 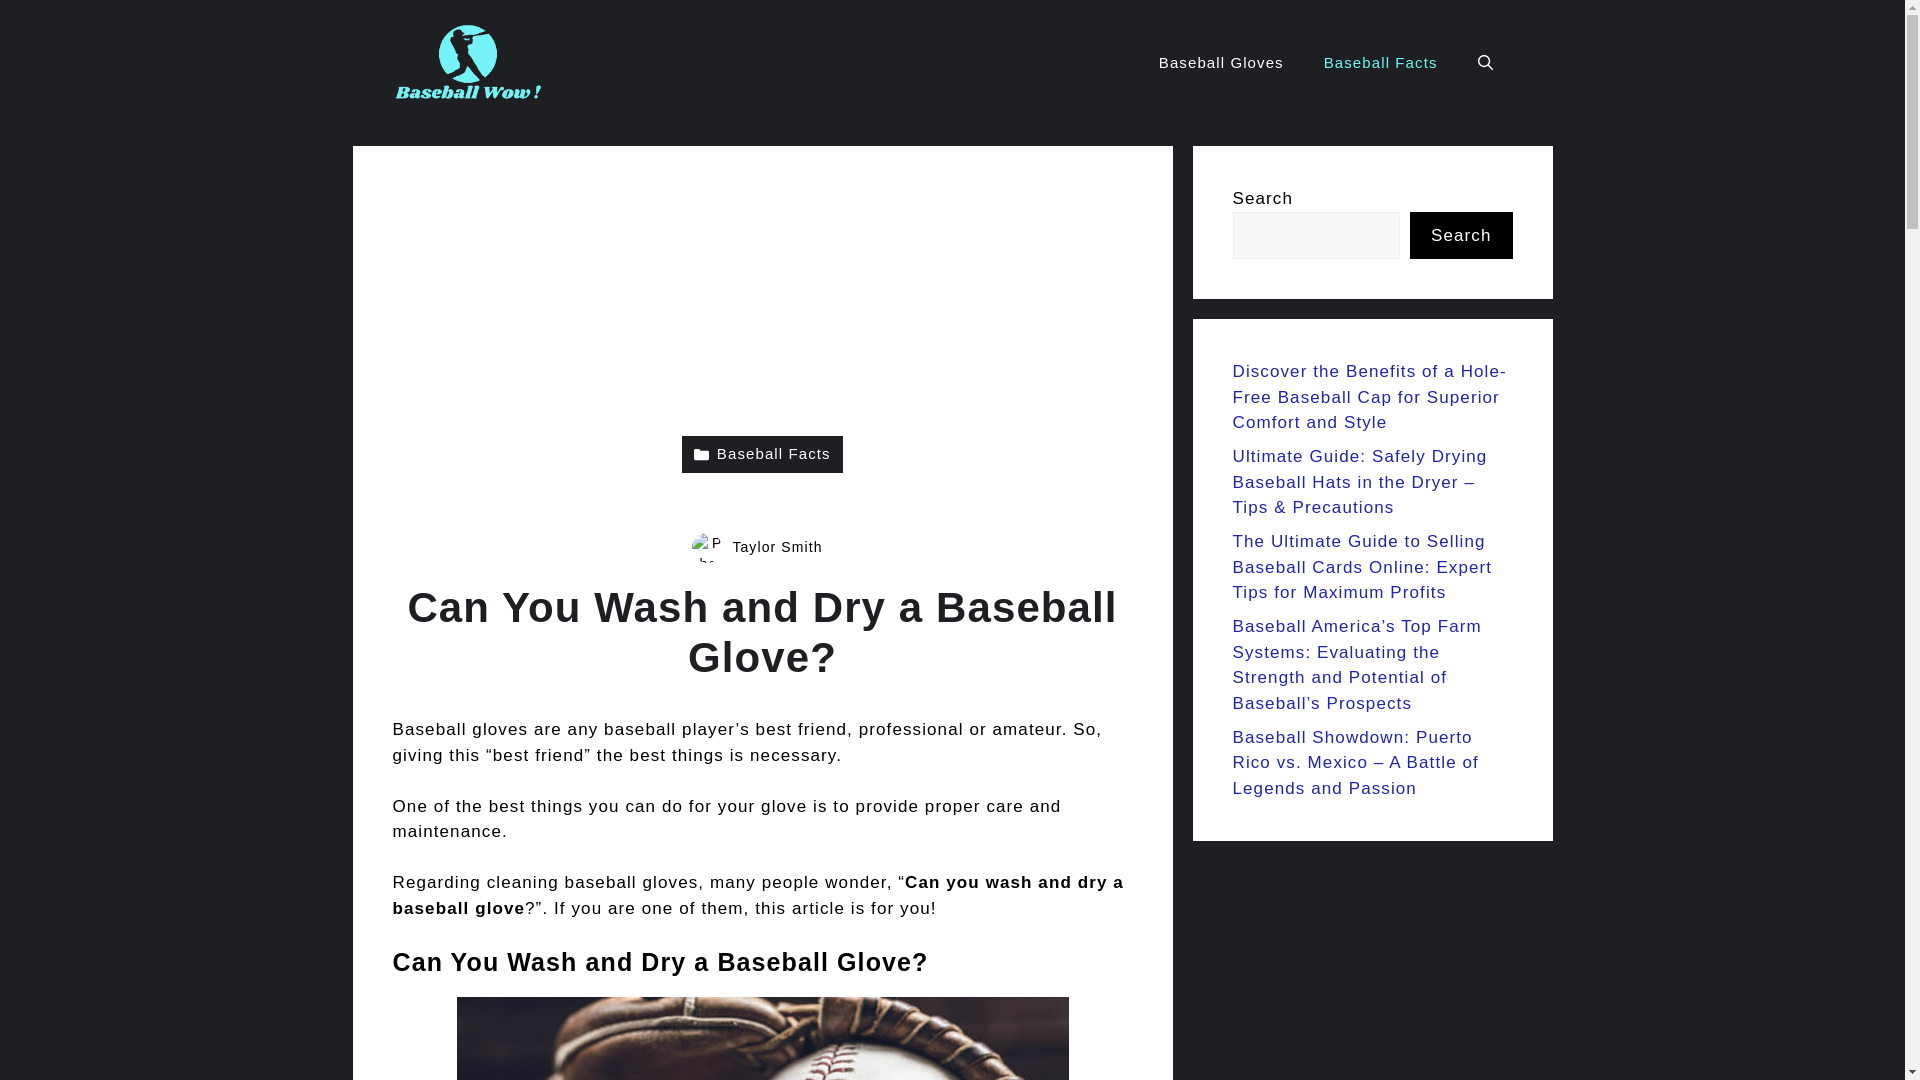 What do you see at coordinates (1460, 236) in the screenshot?
I see `Search` at bounding box center [1460, 236].